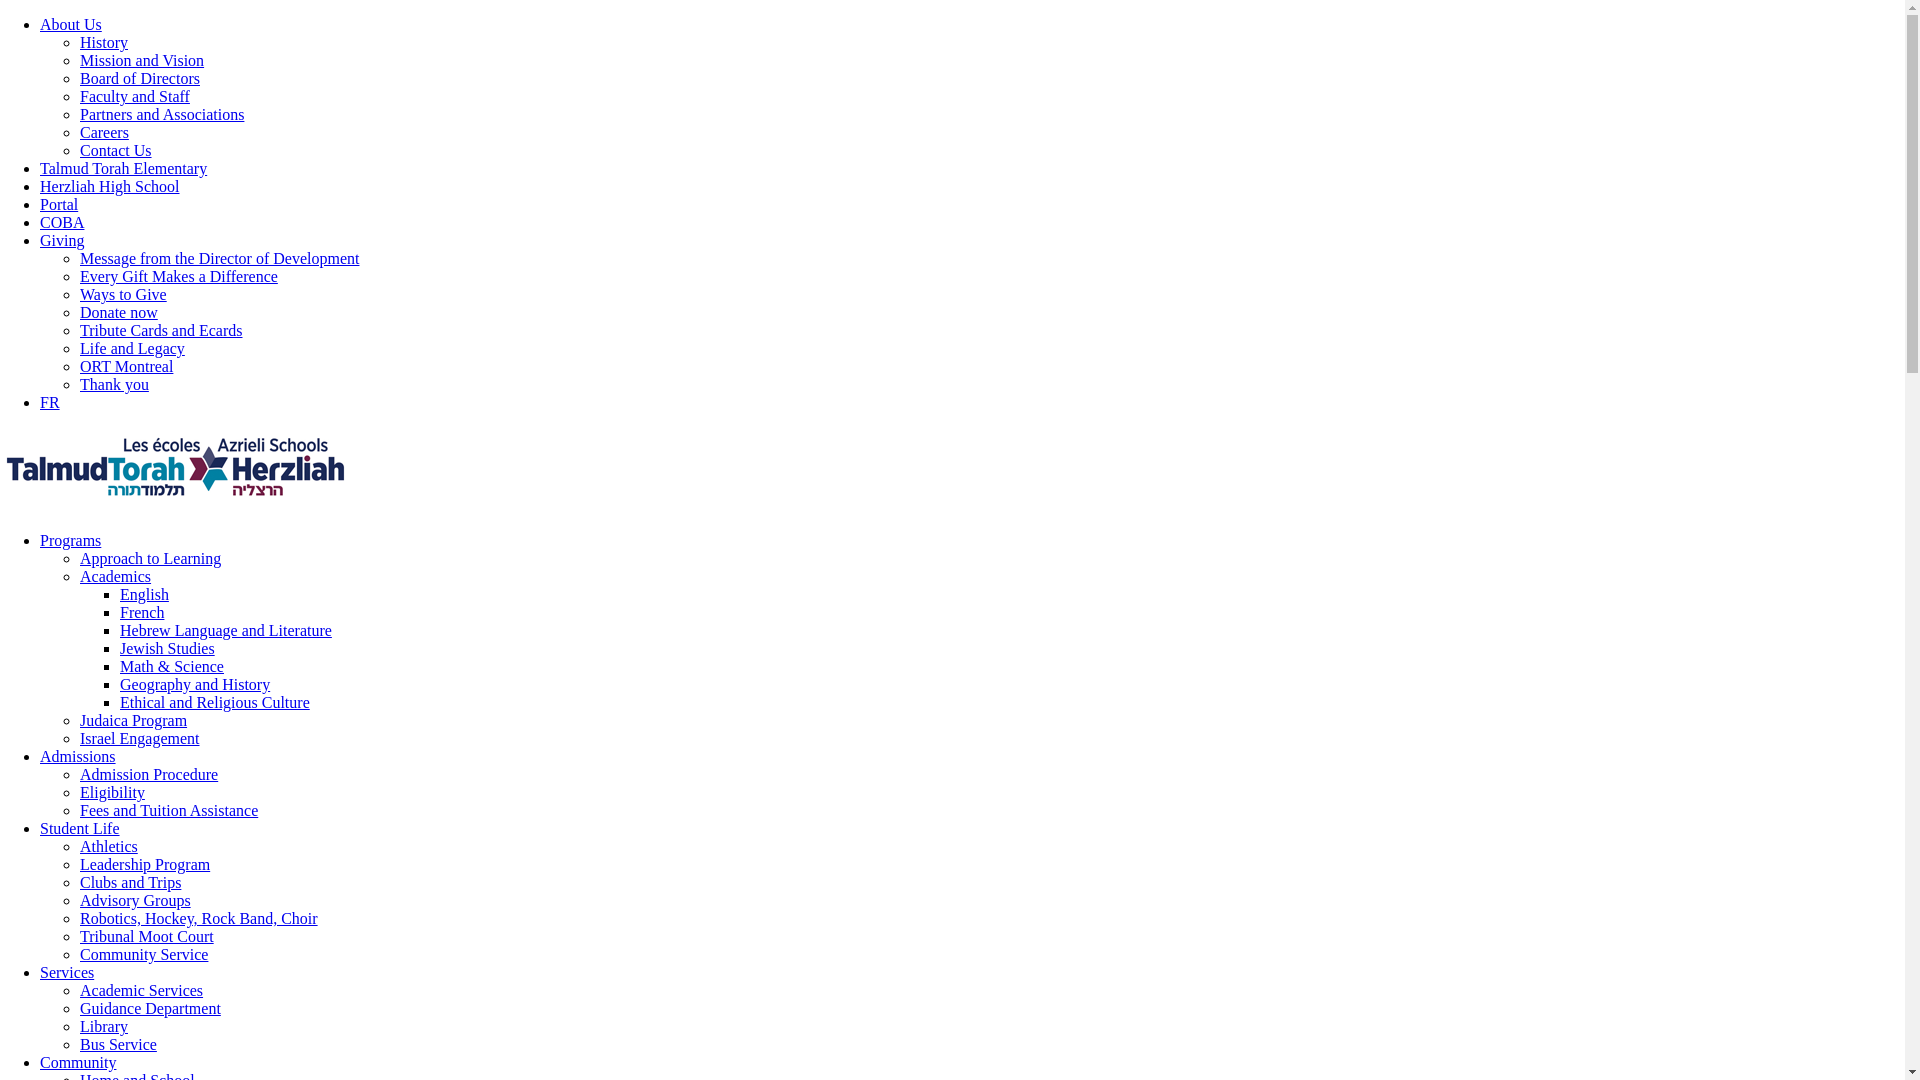 The image size is (1920, 1080). Describe the element at coordinates (104, 1026) in the screenshot. I see `Library` at that location.